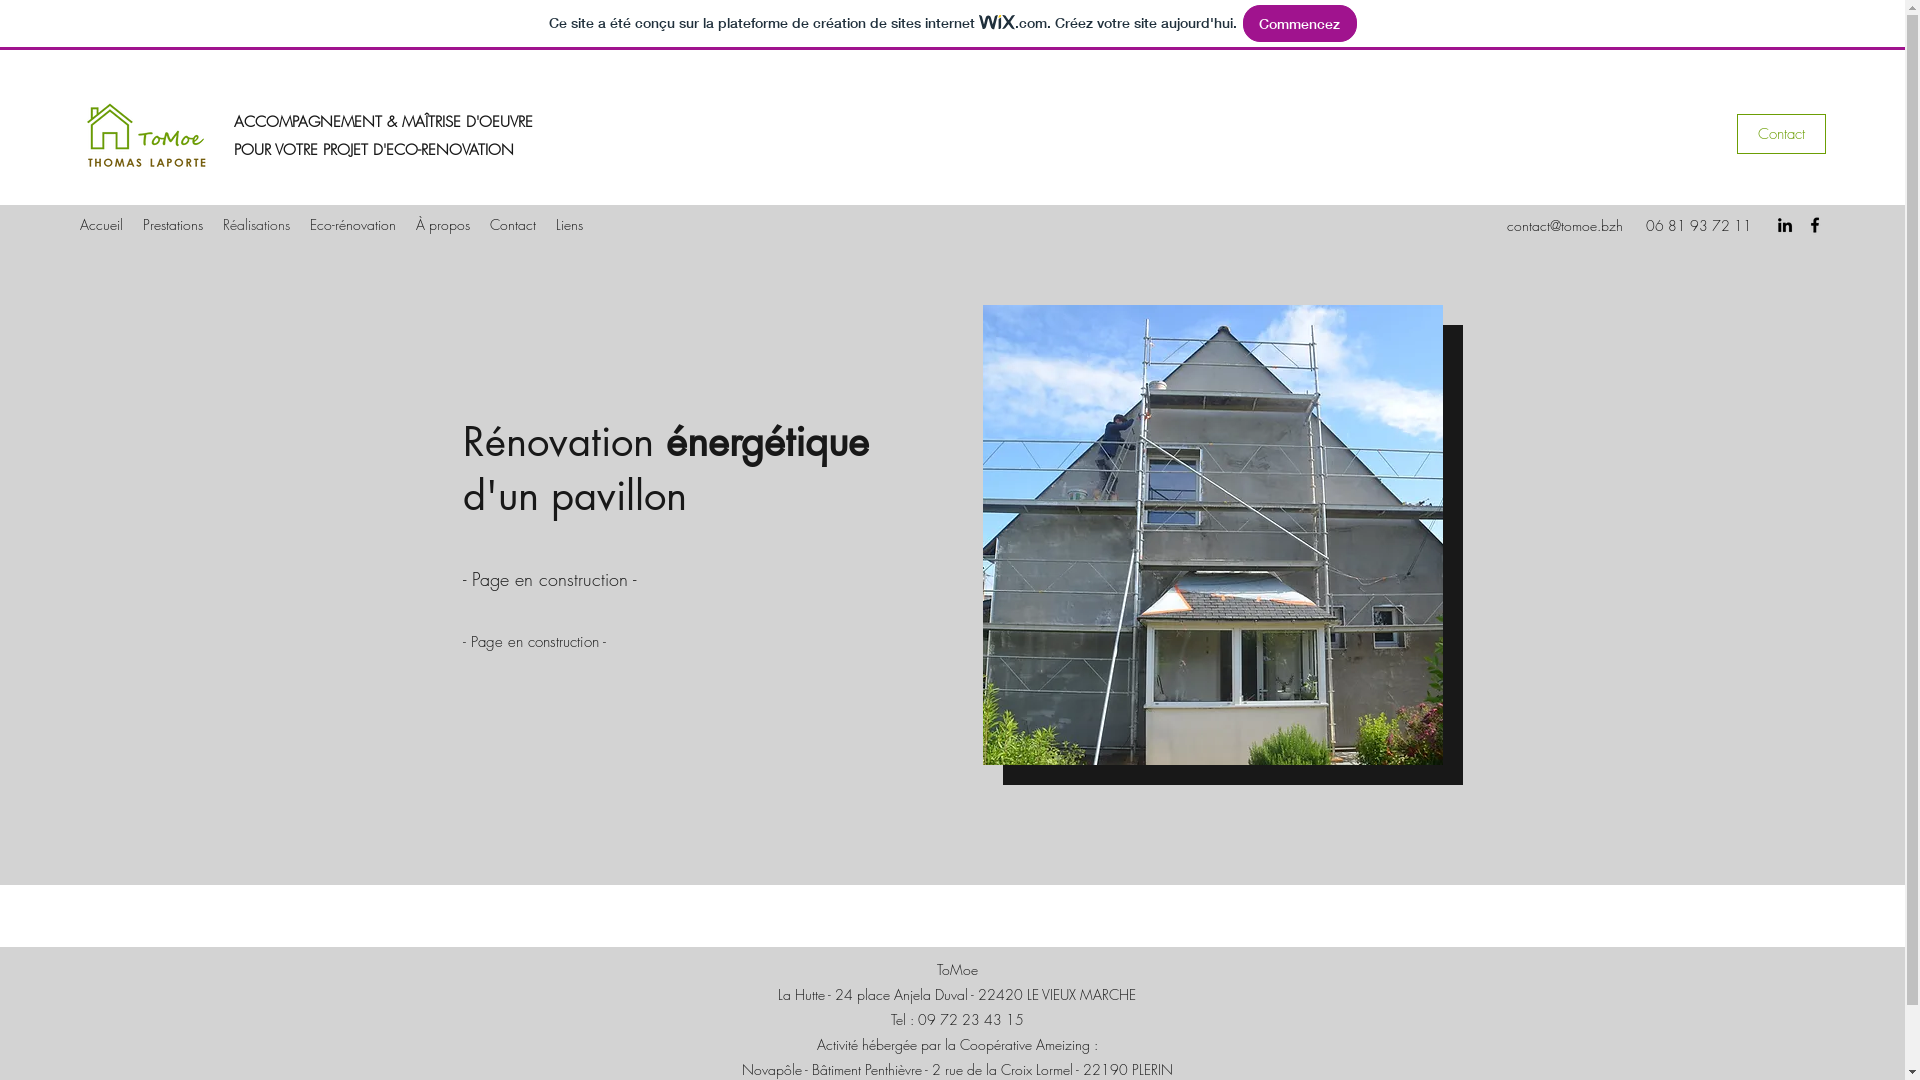 The height and width of the screenshot is (1080, 1920). What do you see at coordinates (1565, 226) in the screenshot?
I see `contact@tomoe.bzh` at bounding box center [1565, 226].